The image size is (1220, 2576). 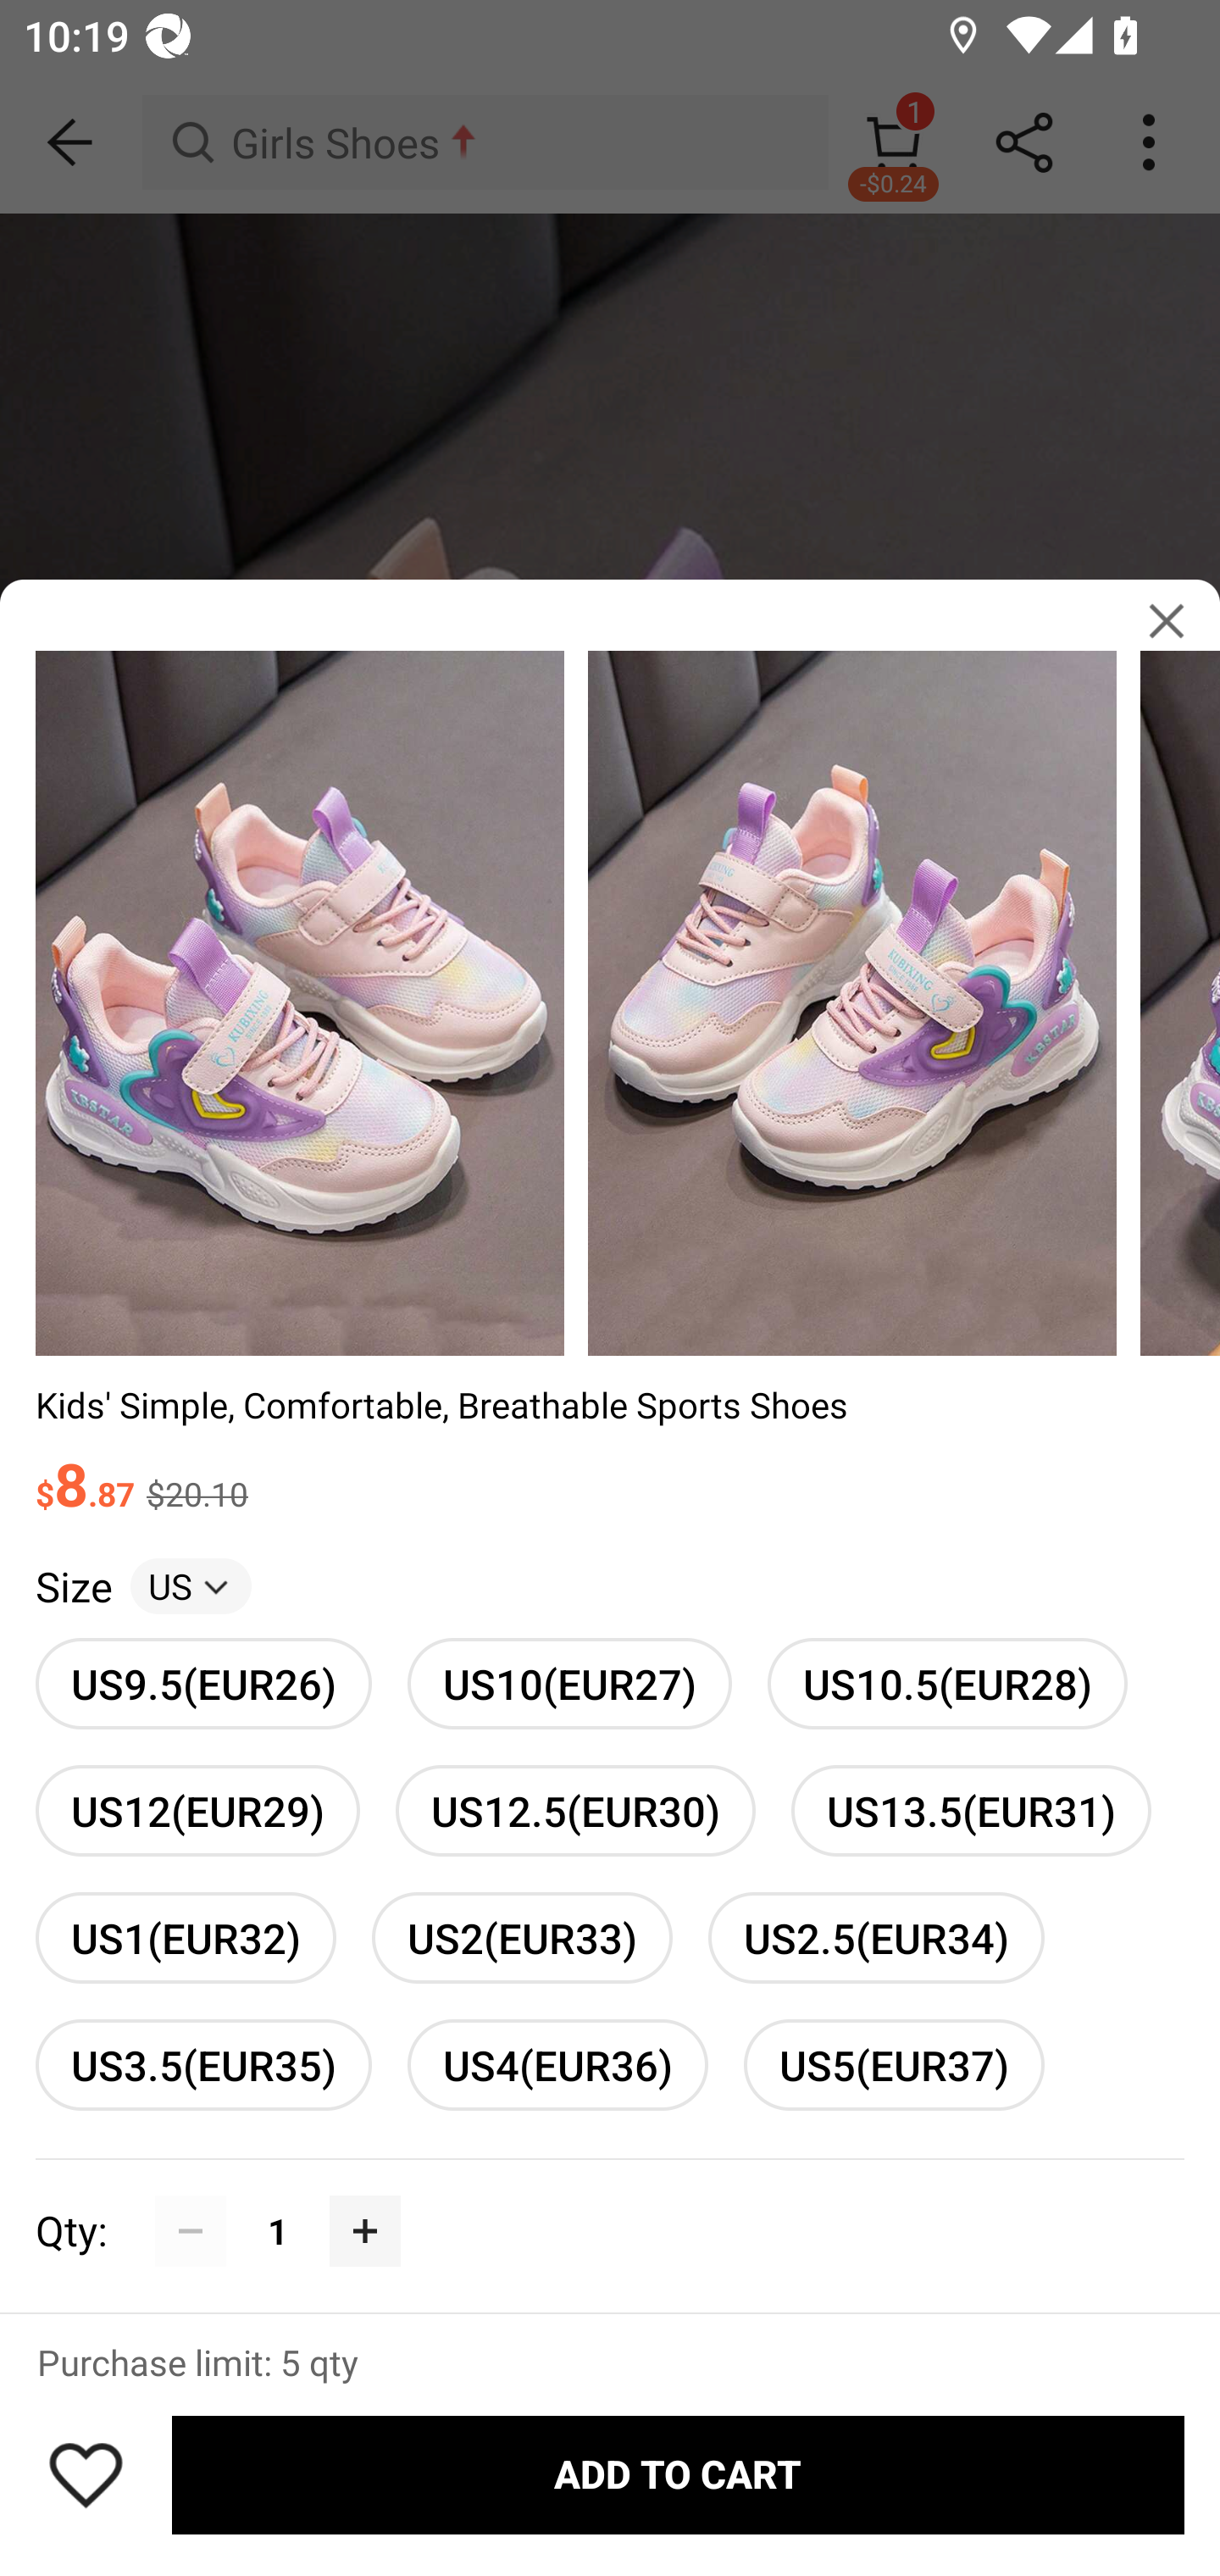 What do you see at coordinates (557, 2064) in the screenshot?
I see `US4(EUR36) US4(EUR36)unselected option` at bounding box center [557, 2064].